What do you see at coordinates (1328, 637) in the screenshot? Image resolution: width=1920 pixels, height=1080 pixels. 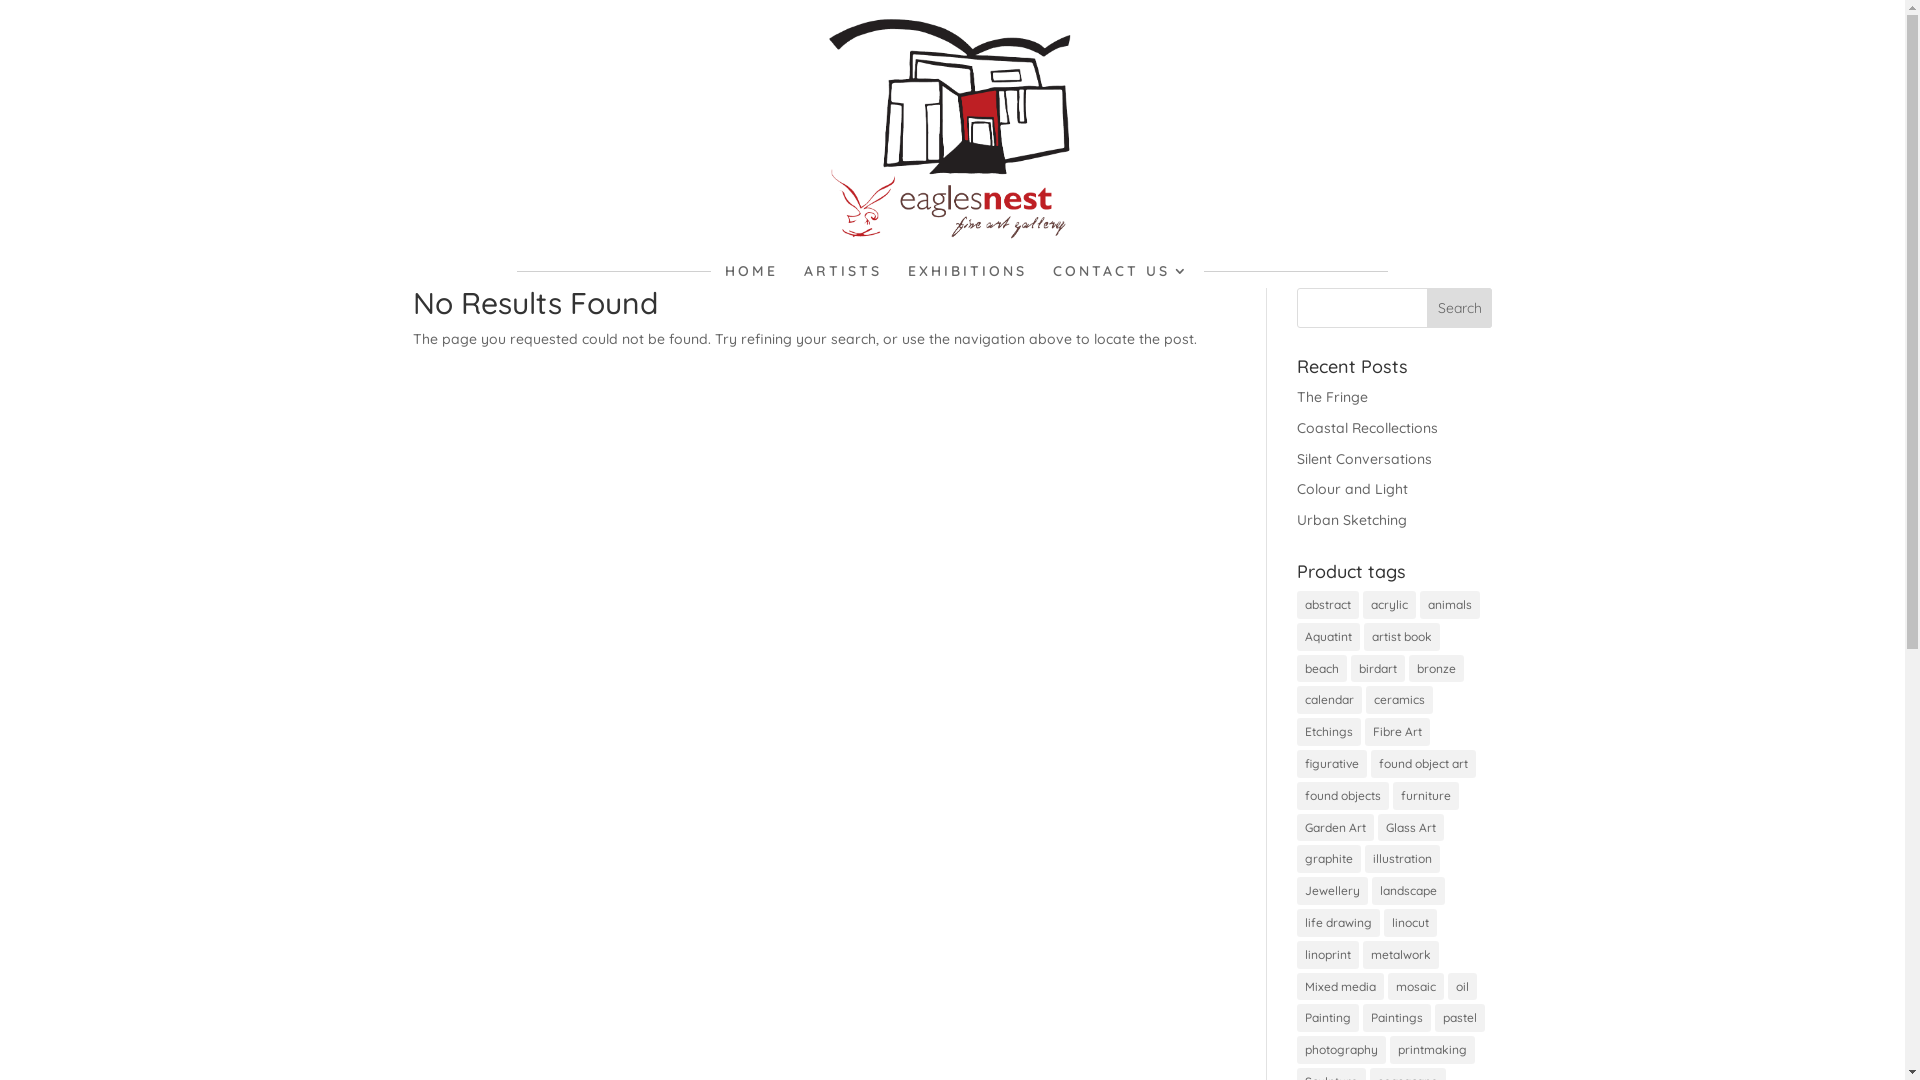 I see `Aquatint` at bounding box center [1328, 637].